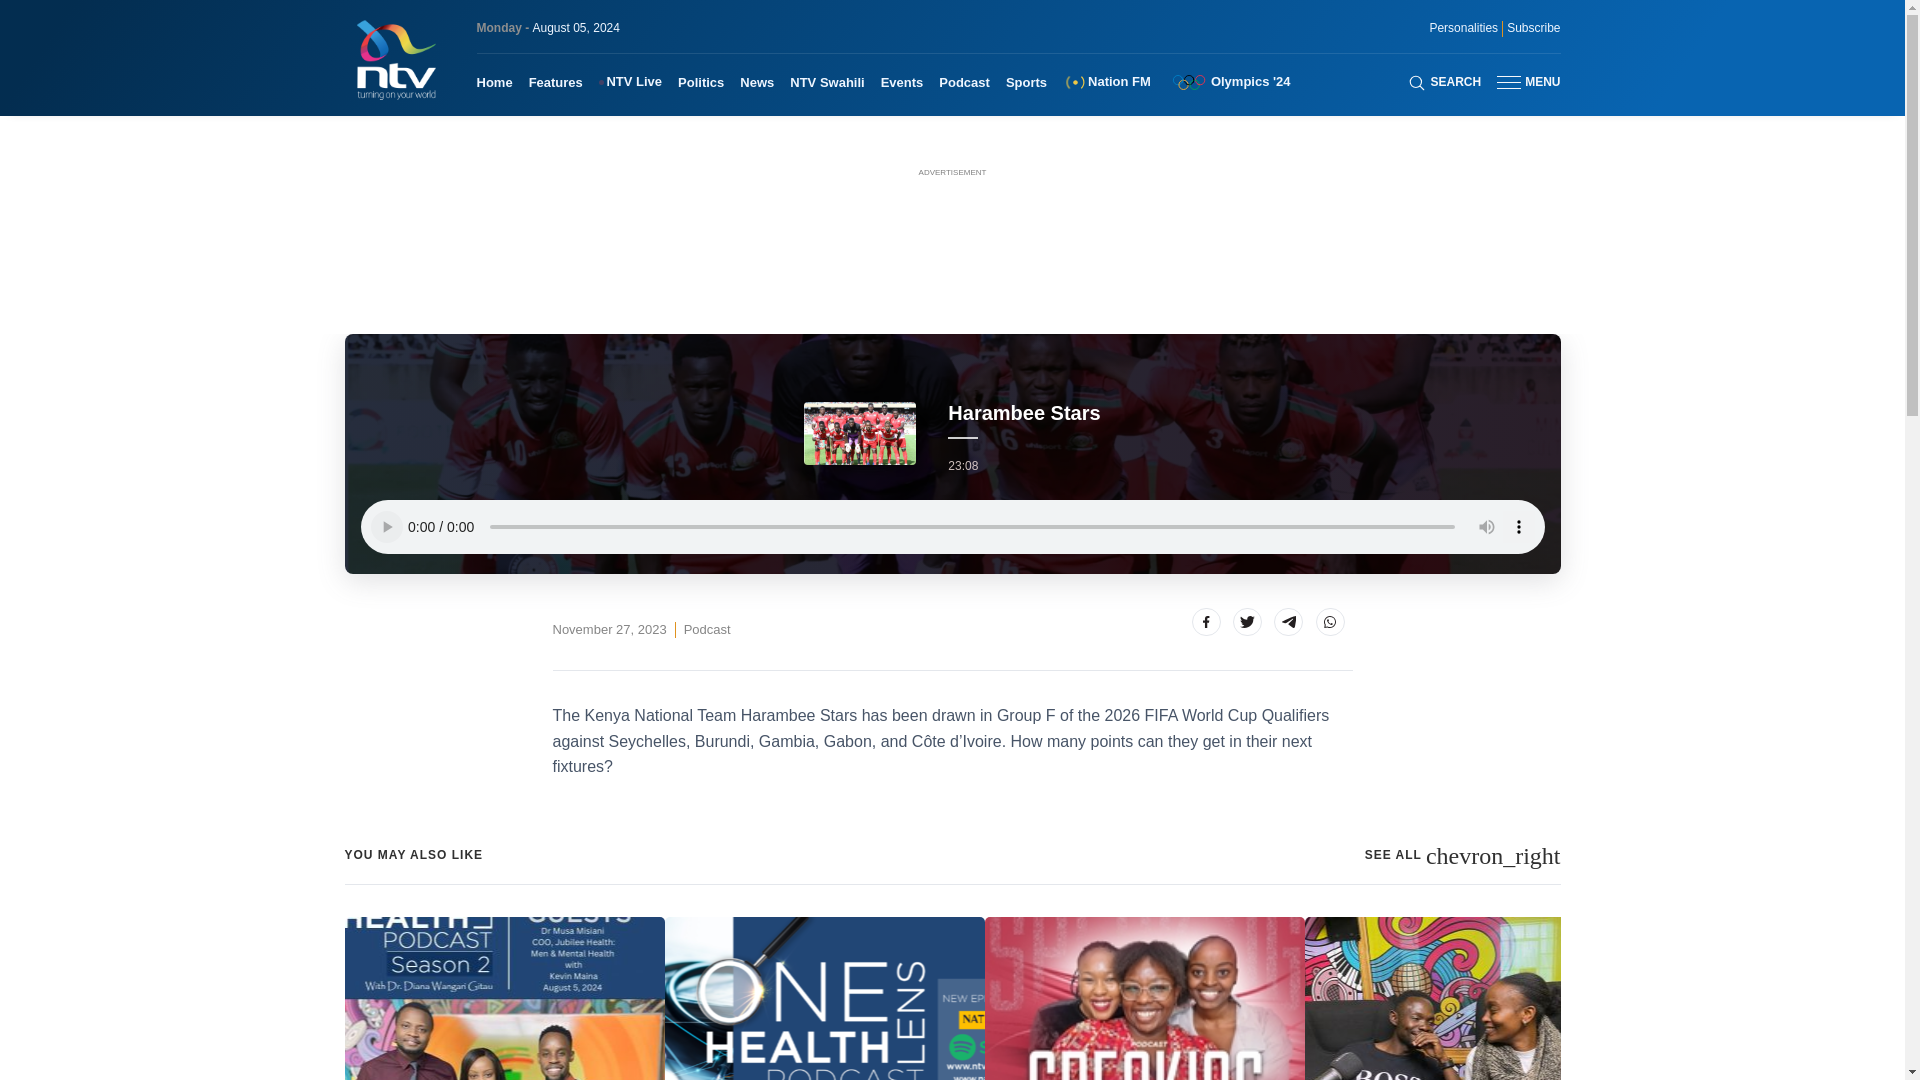  What do you see at coordinates (630, 82) in the screenshot?
I see `NTV Live` at bounding box center [630, 82].